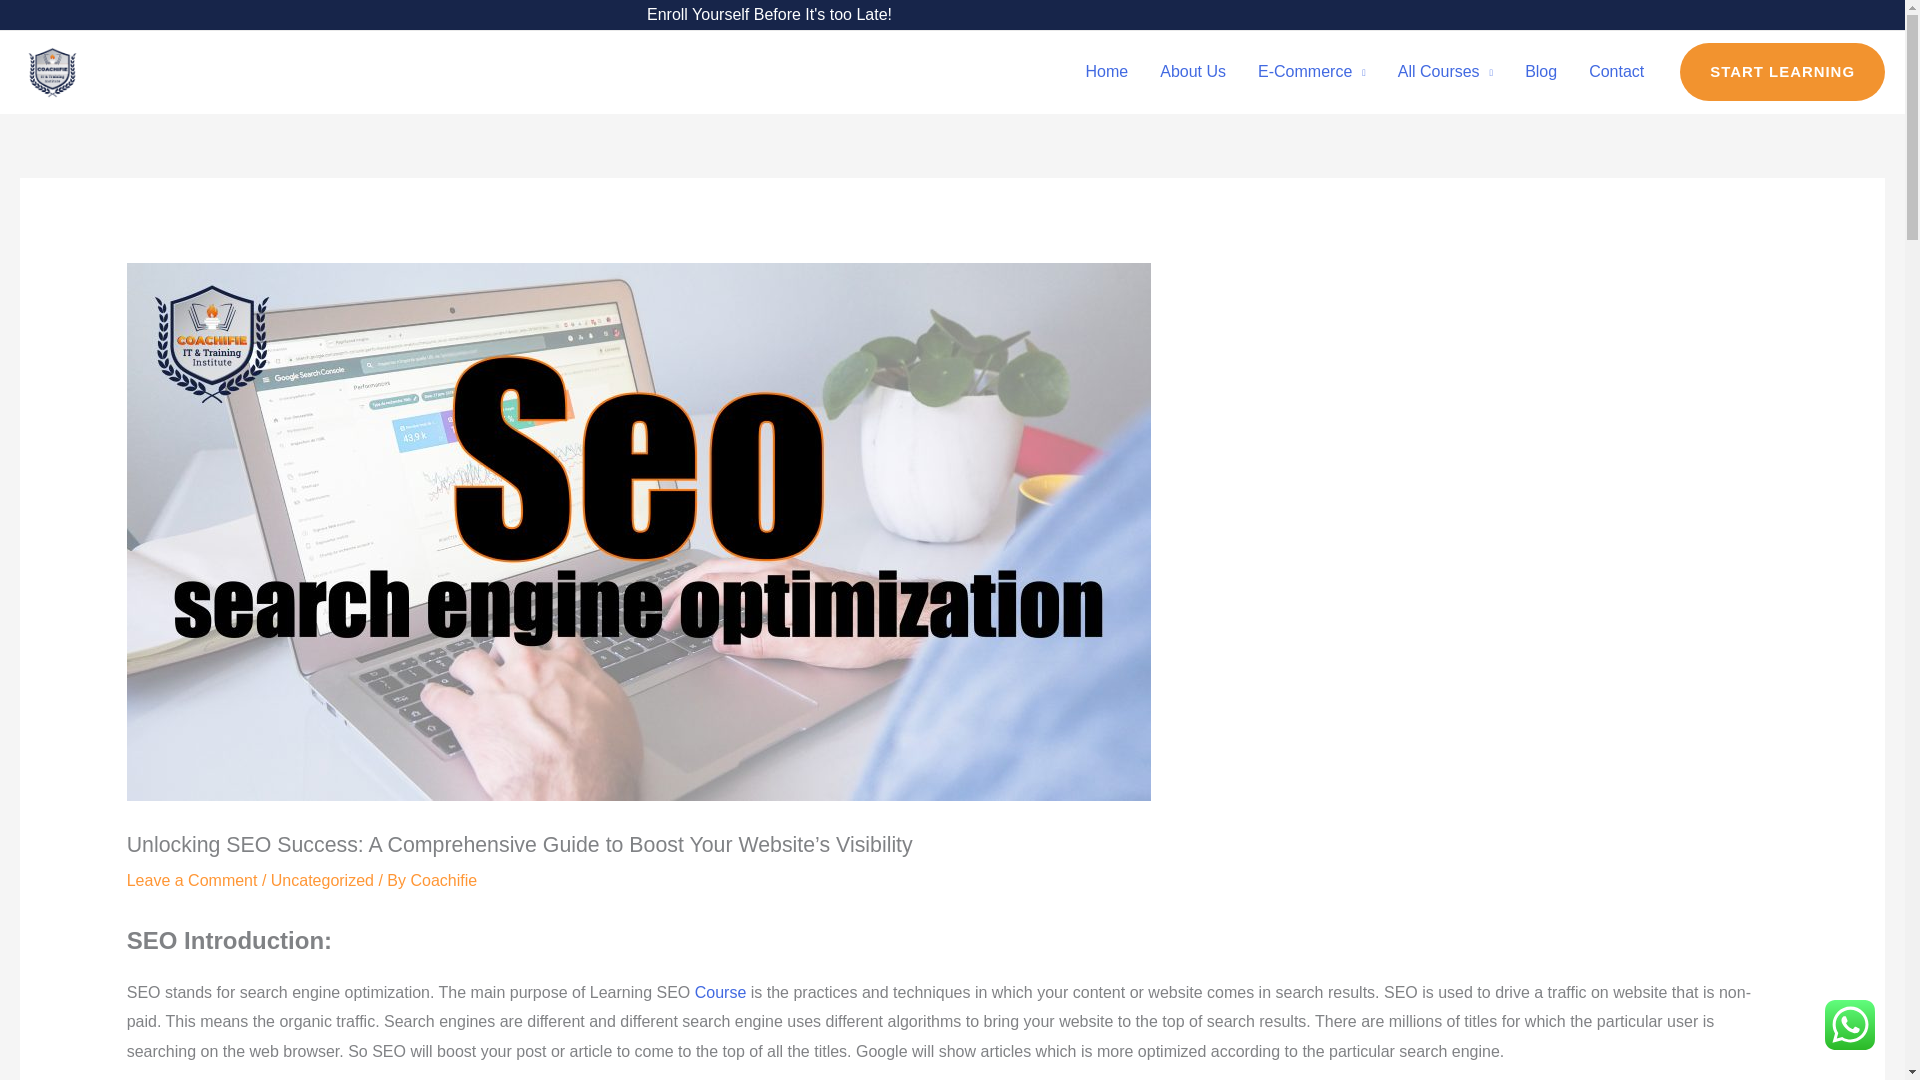  Describe the element at coordinates (1106, 71) in the screenshot. I see `Home` at that location.